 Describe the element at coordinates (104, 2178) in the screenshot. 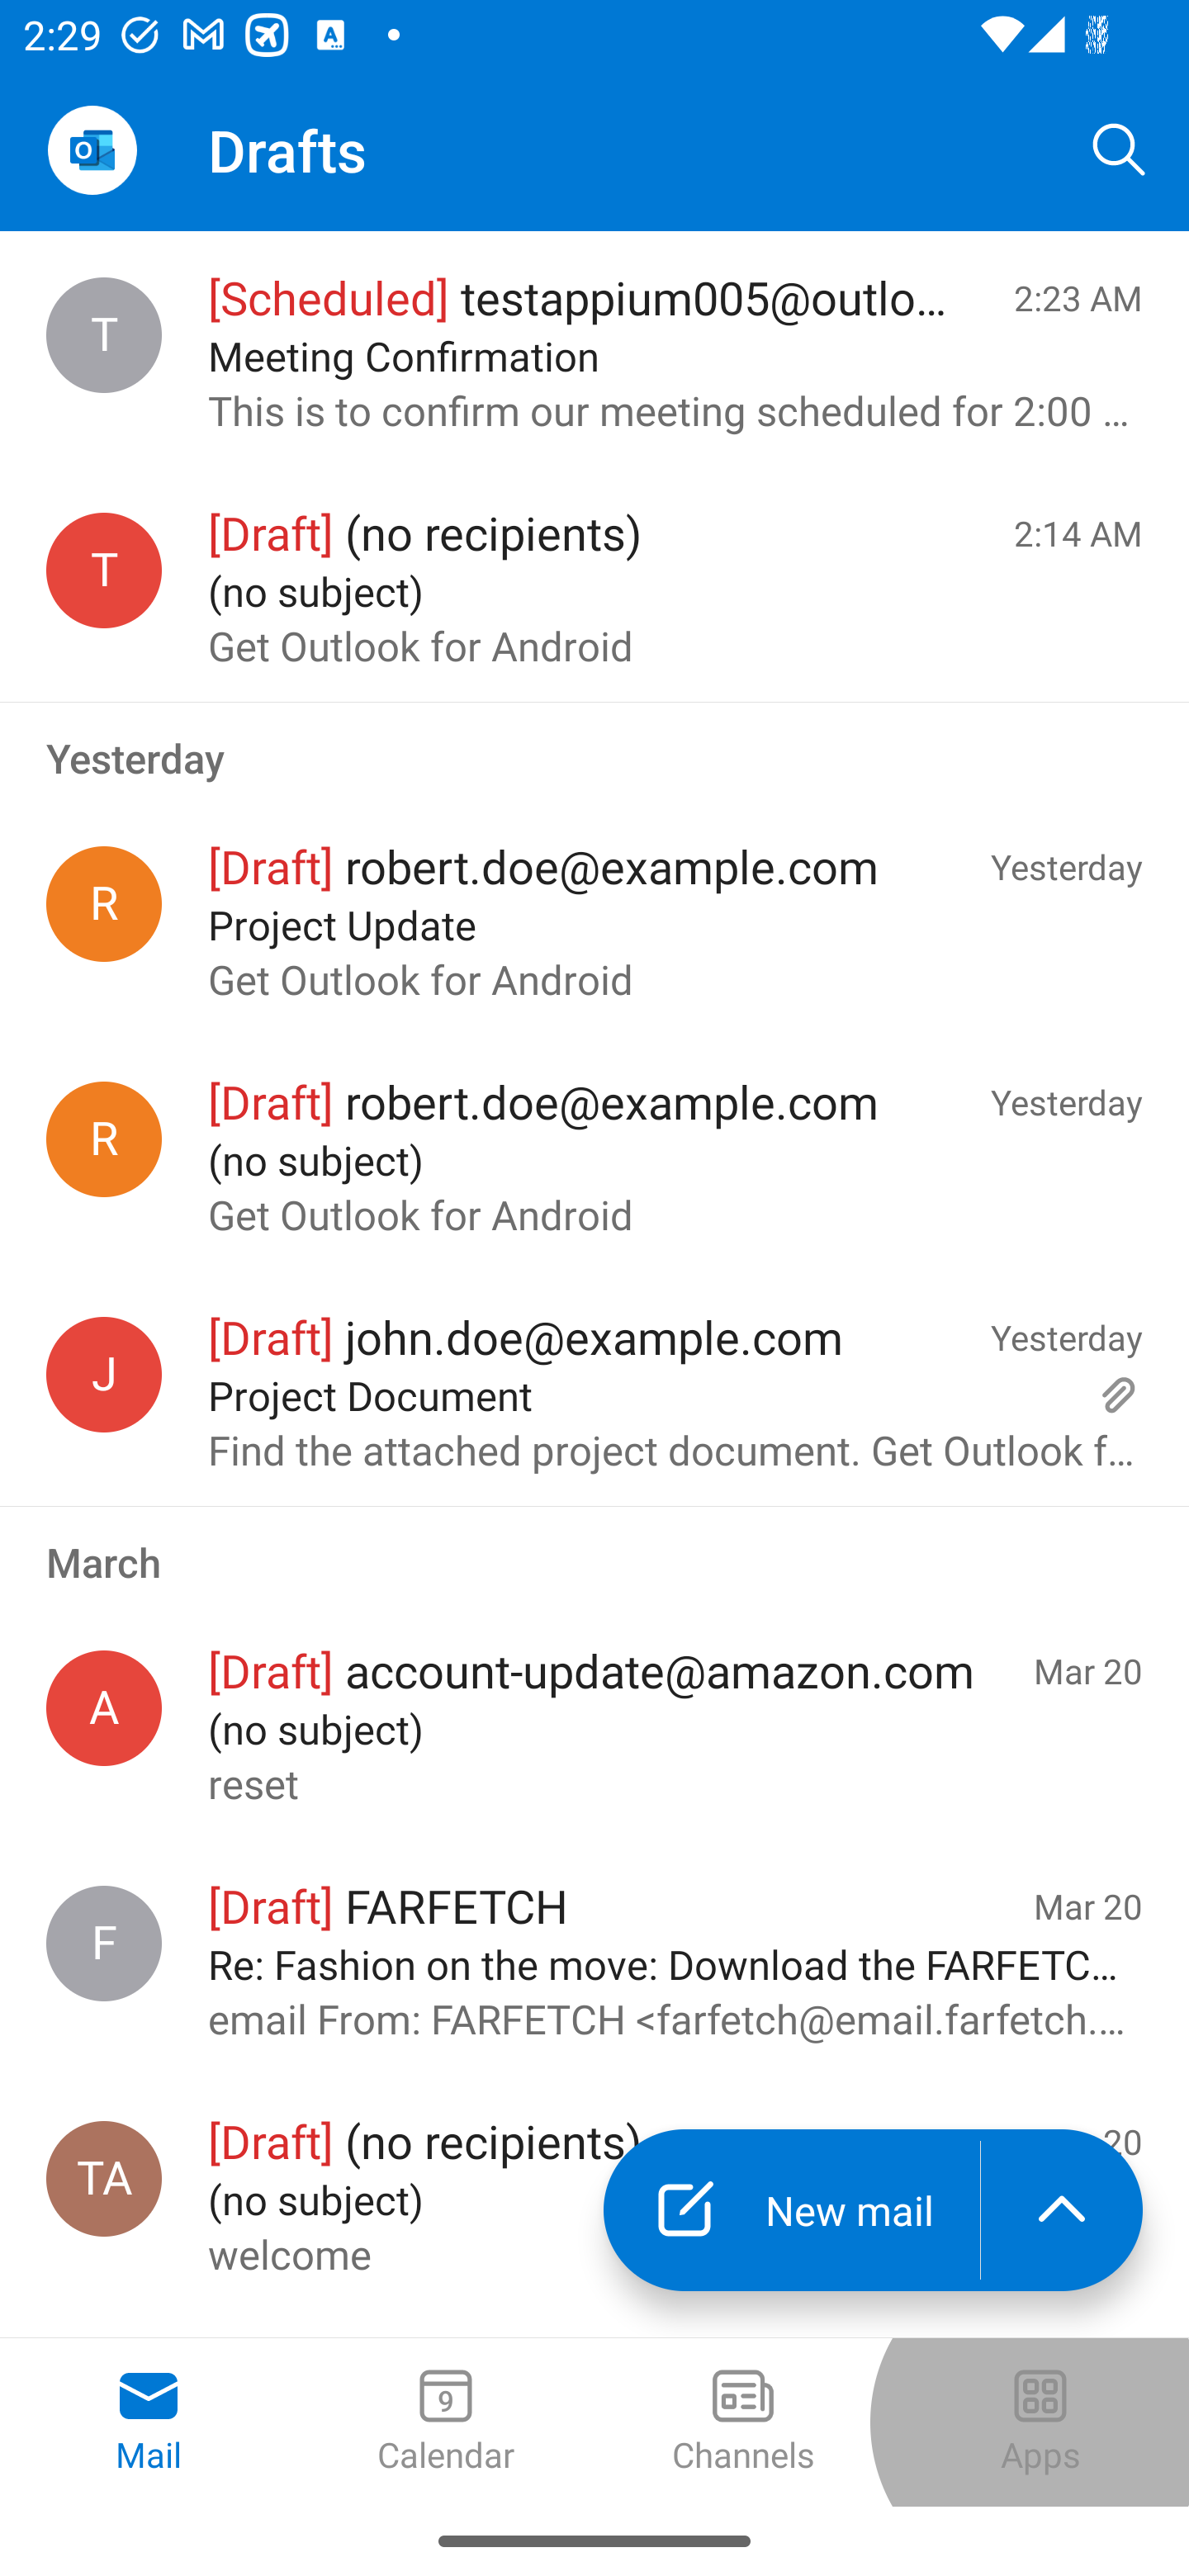

I see `Test Appium, testappium002@outlook.com` at that location.